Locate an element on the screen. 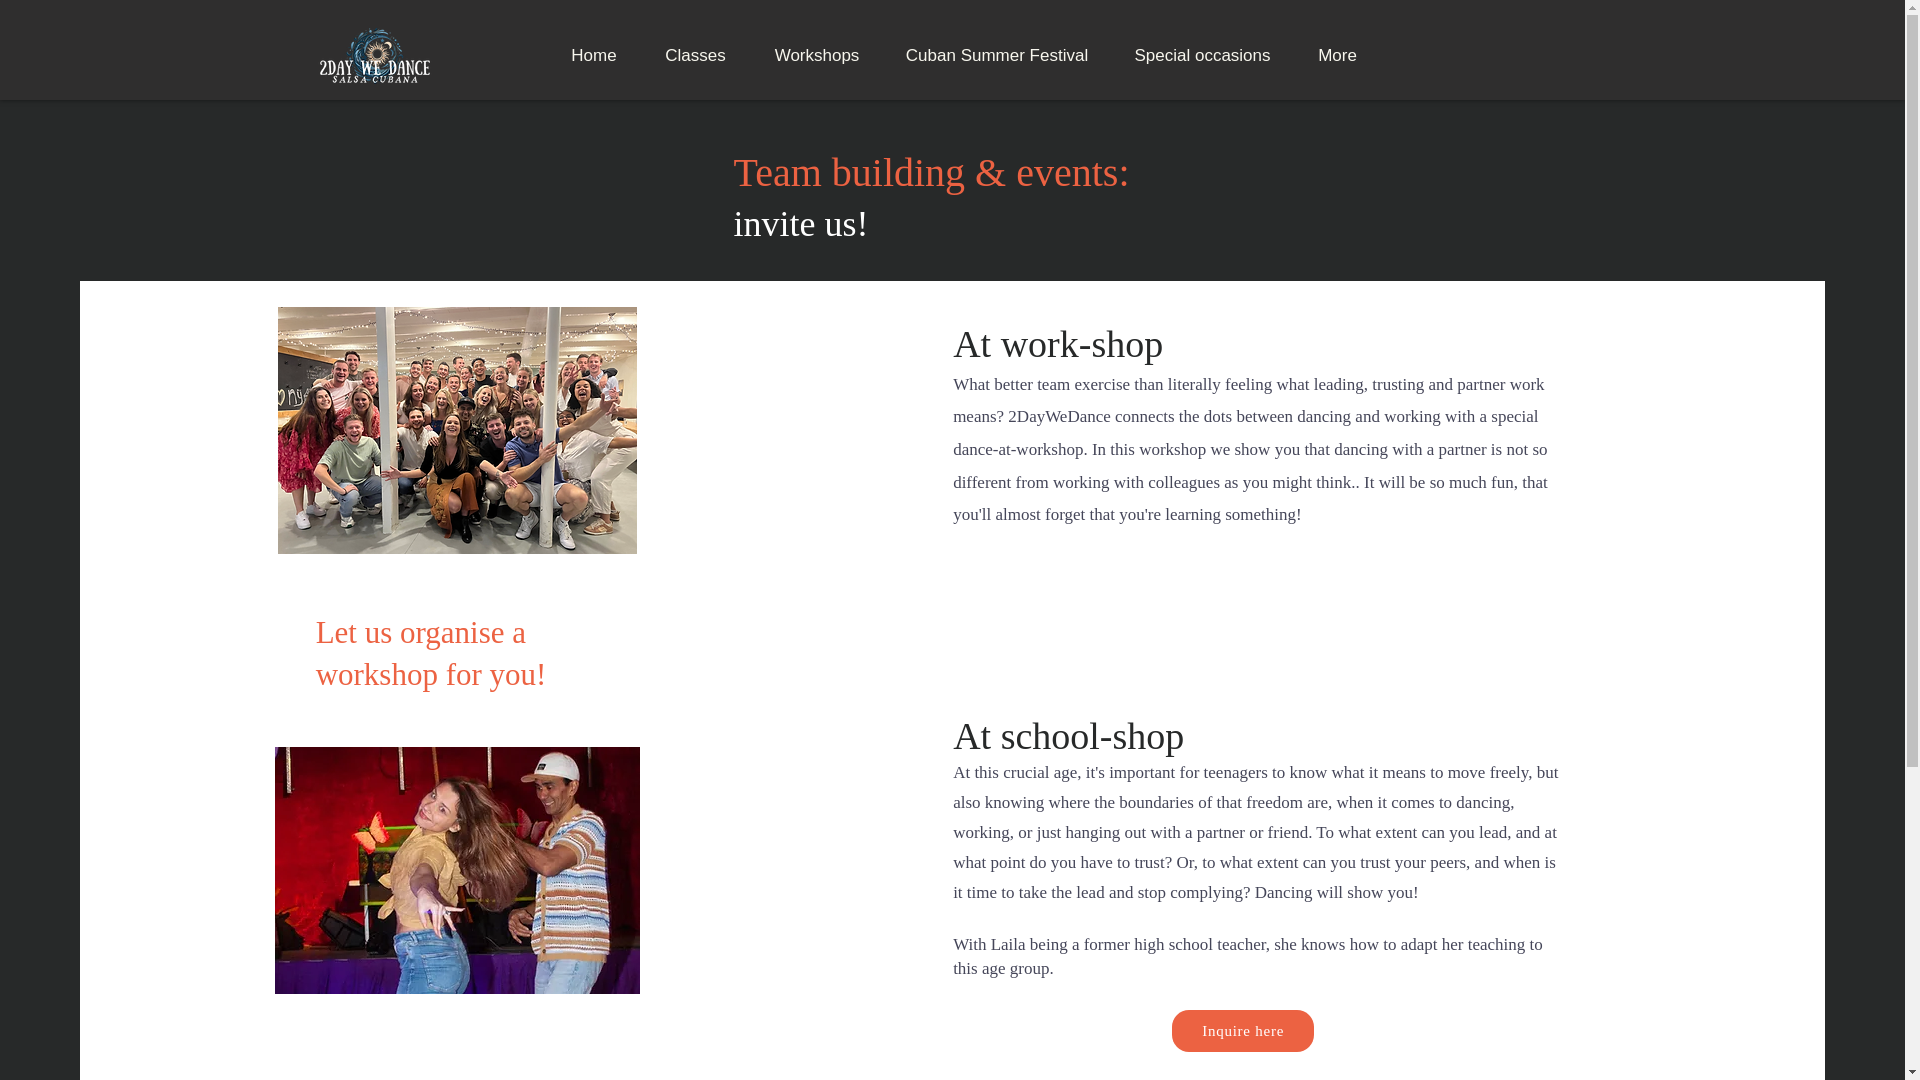 This screenshot has height=1080, width=1920. Inquire here is located at coordinates (1242, 1030).